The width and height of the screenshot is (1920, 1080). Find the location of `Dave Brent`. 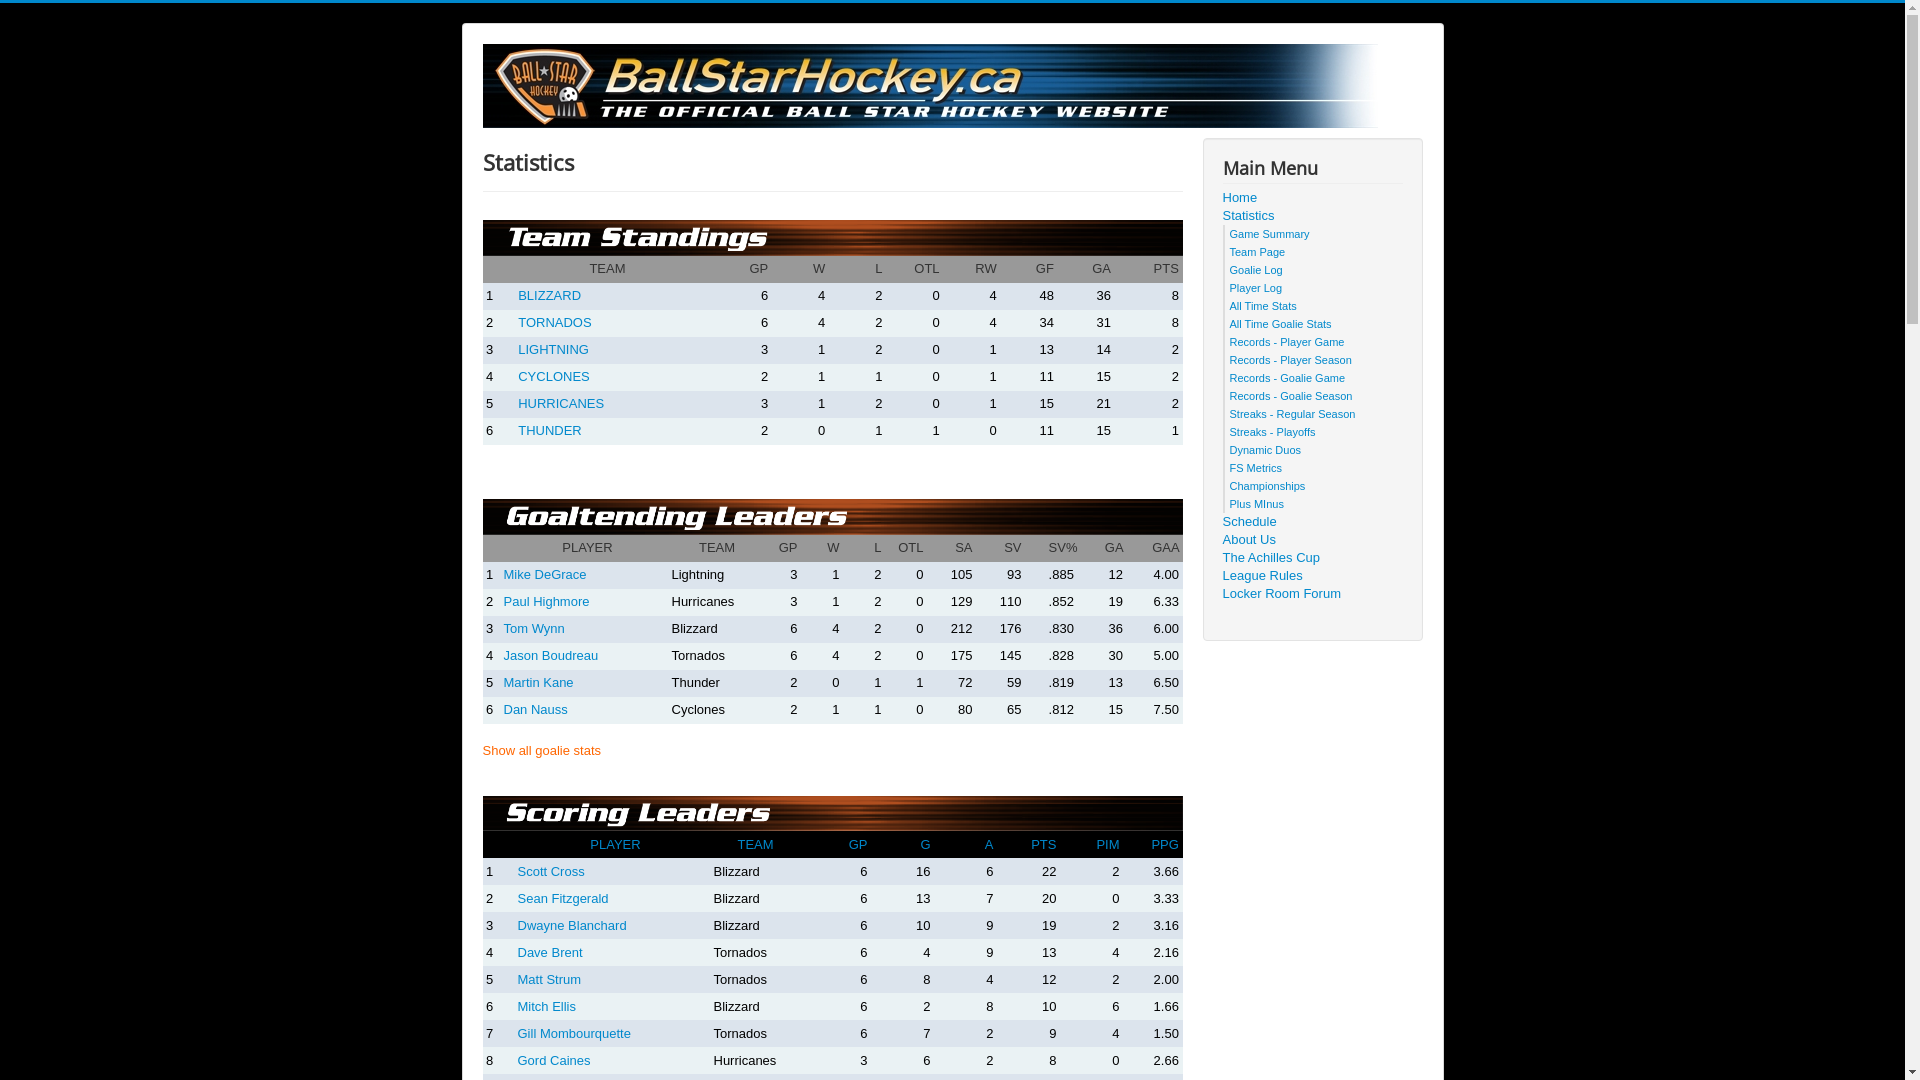

Dave Brent is located at coordinates (550, 952).